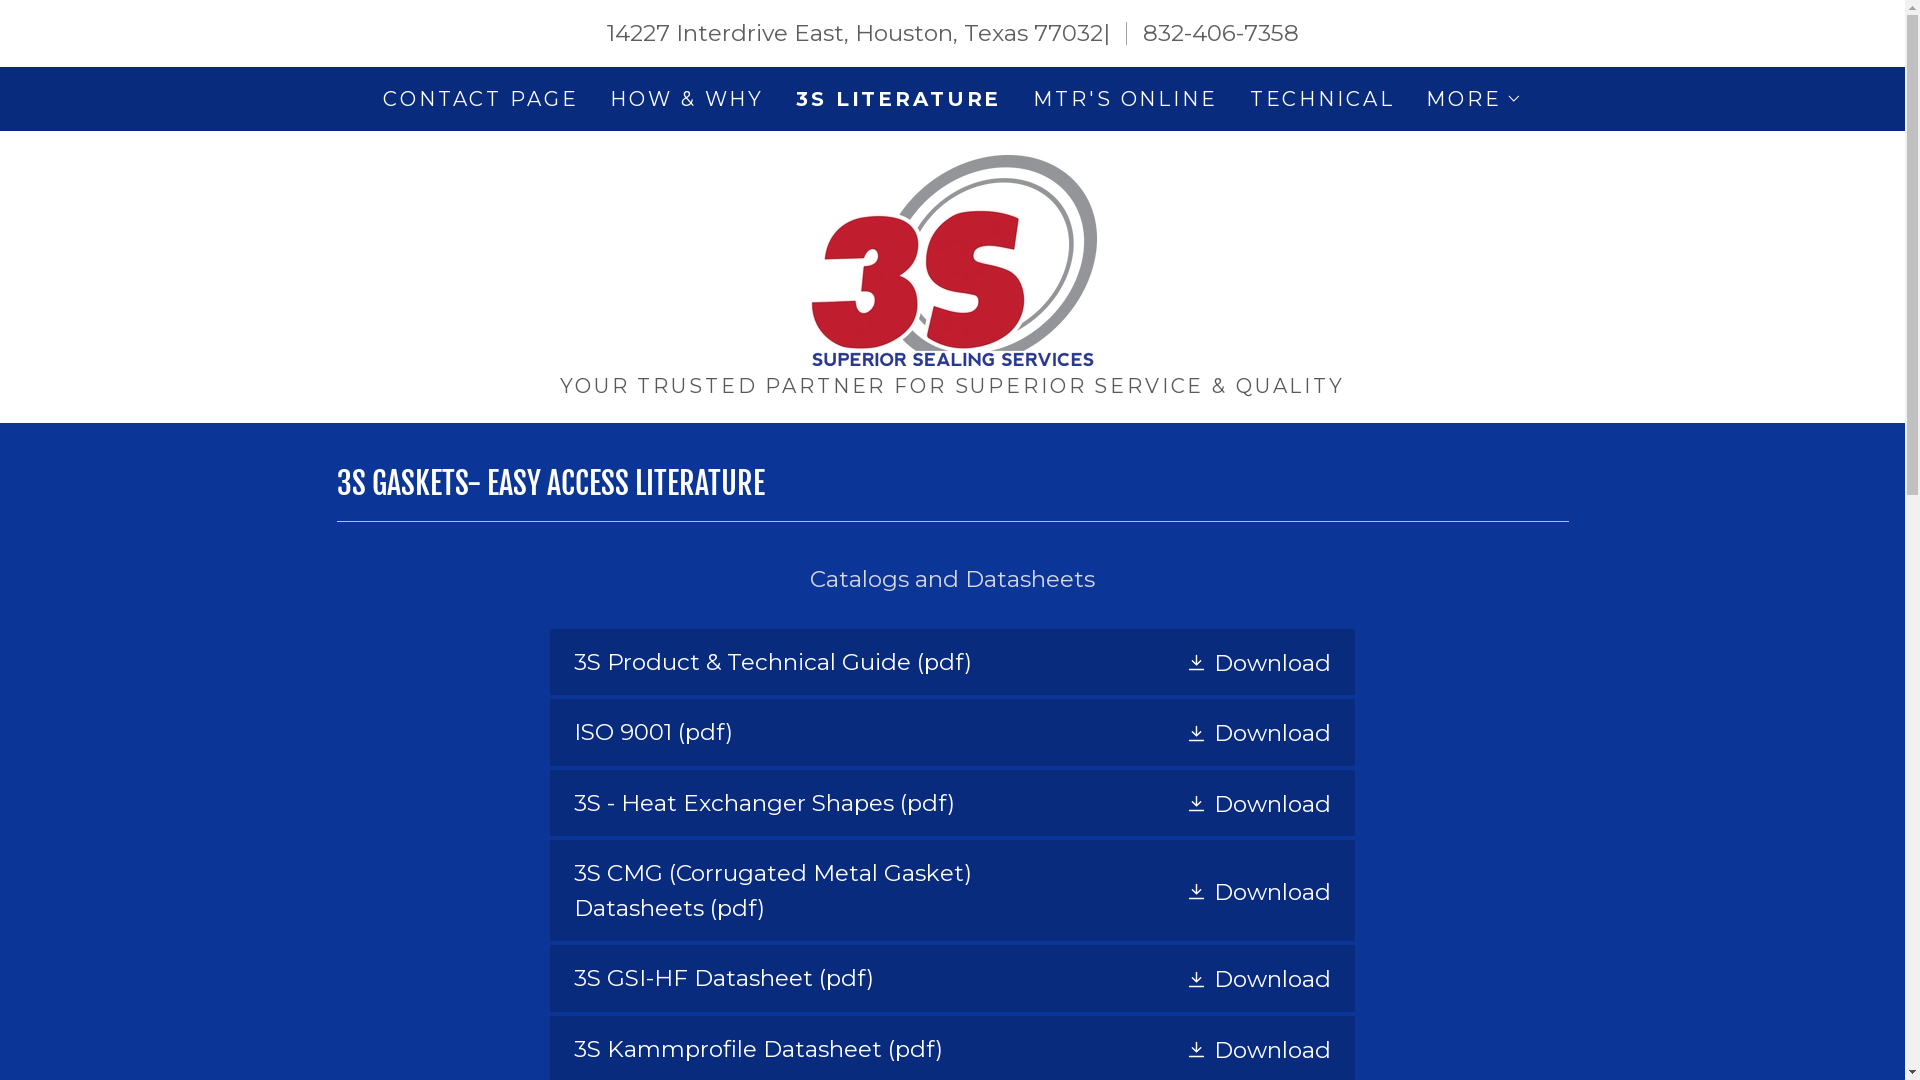 Image resolution: width=1920 pixels, height=1080 pixels. Describe the element at coordinates (952, 662) in the screenshot. I see `3S Product & Technical Guide (pdf)
Download` at that location.